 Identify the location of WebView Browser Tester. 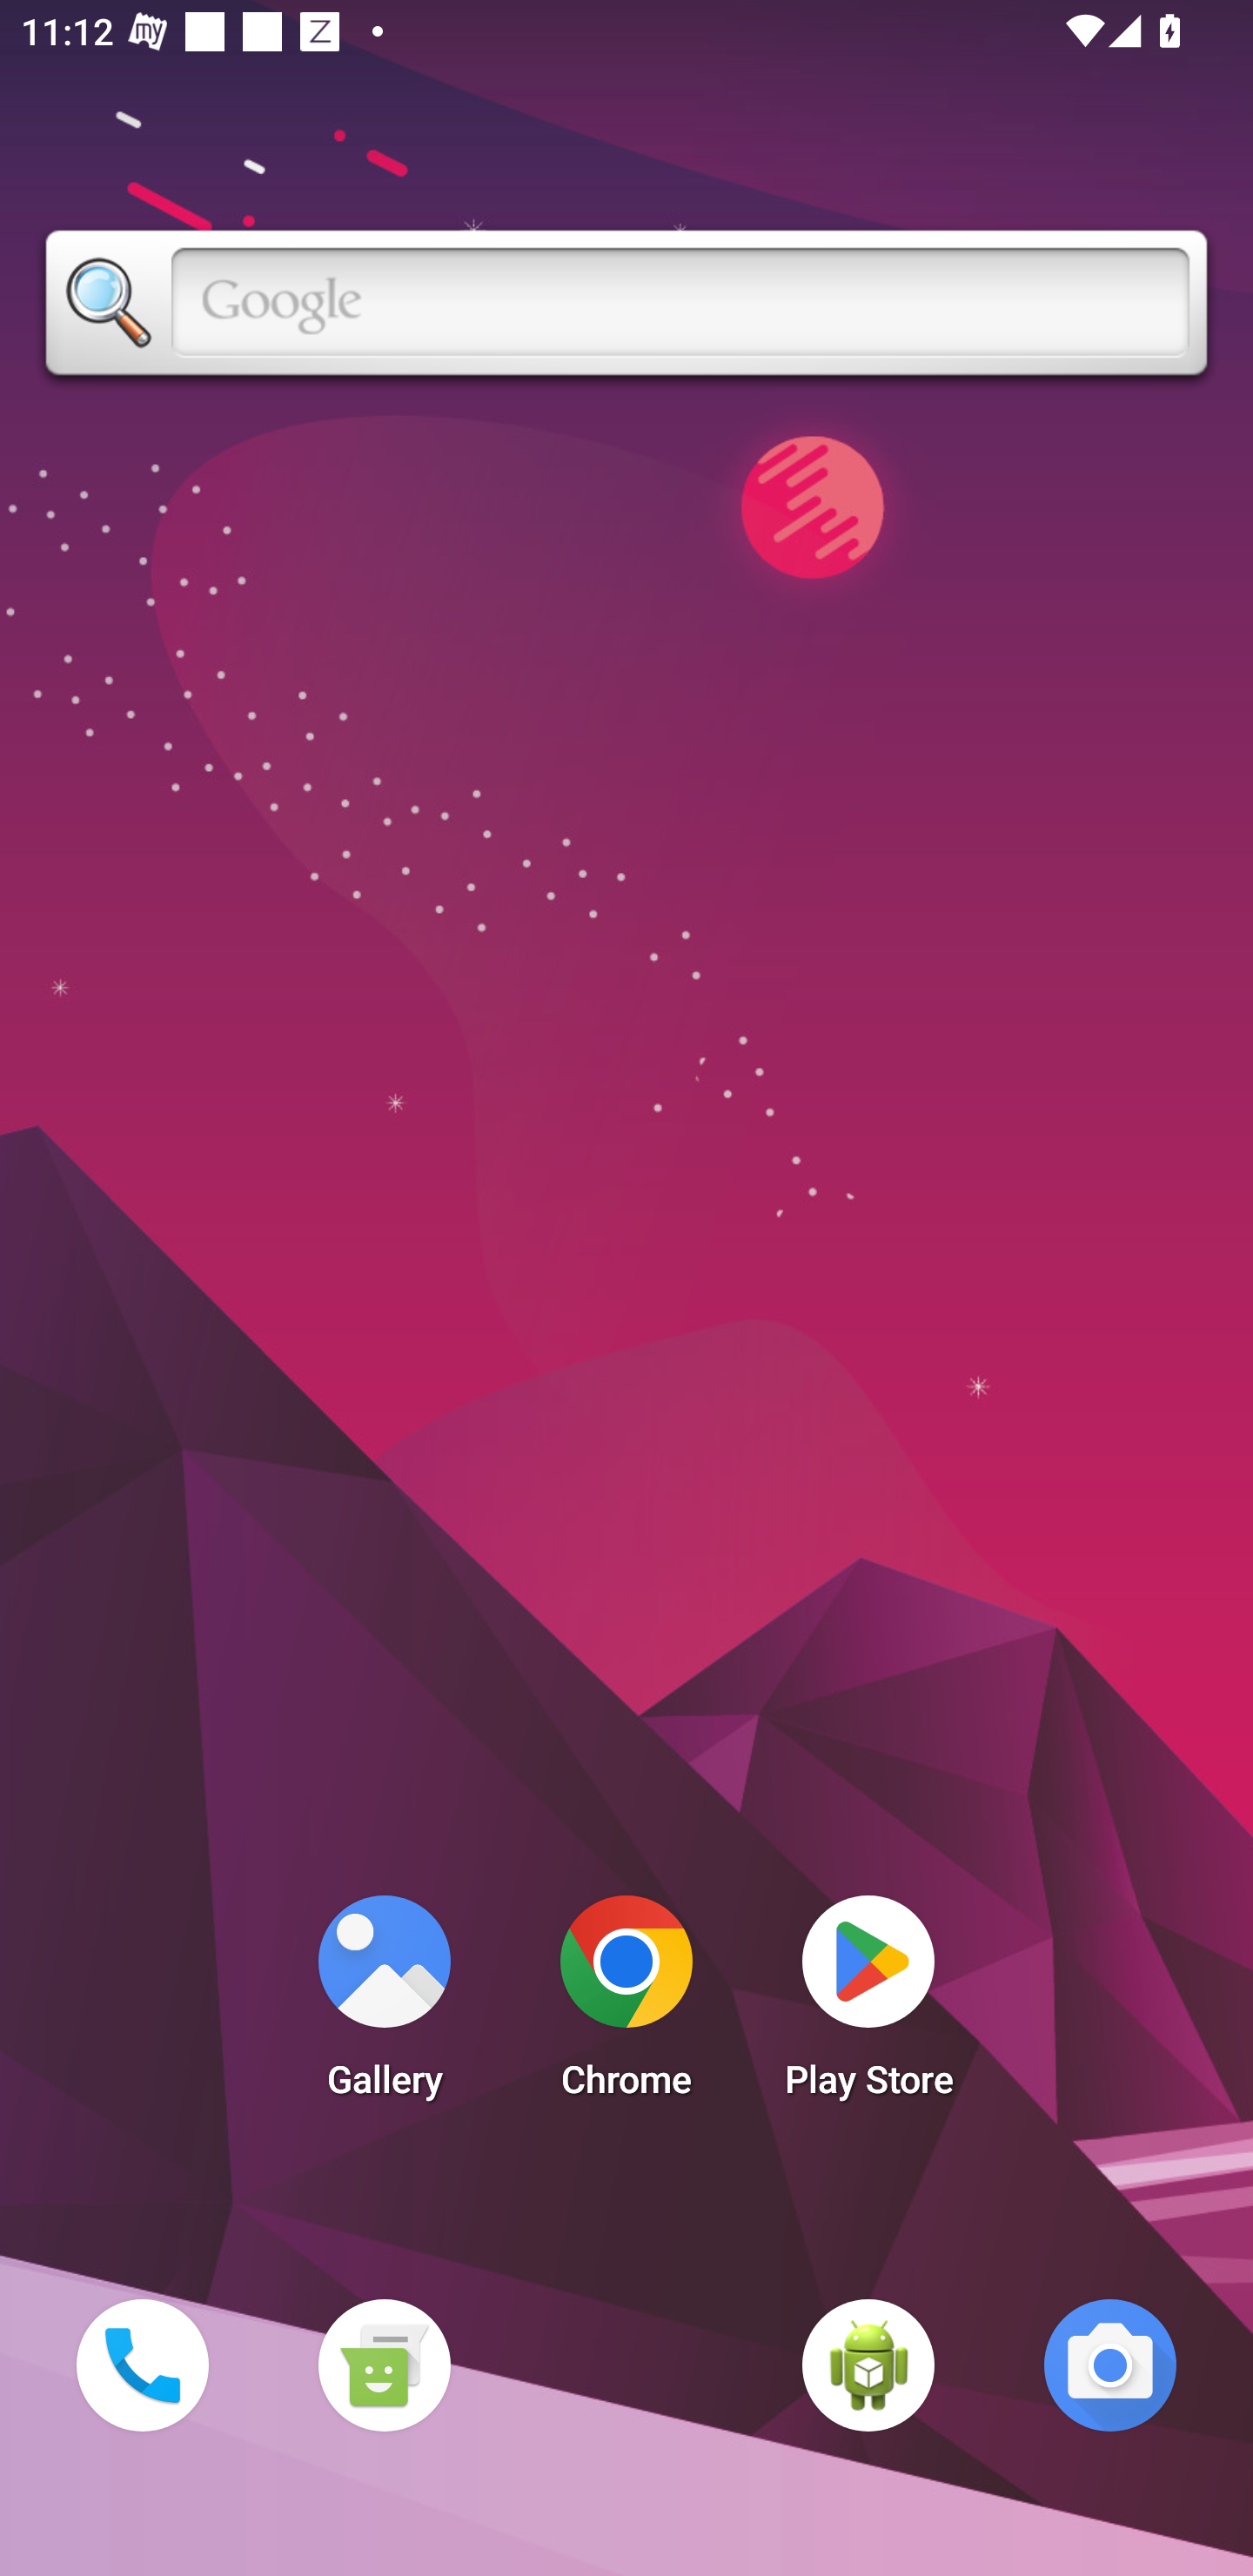
(868, 2365).